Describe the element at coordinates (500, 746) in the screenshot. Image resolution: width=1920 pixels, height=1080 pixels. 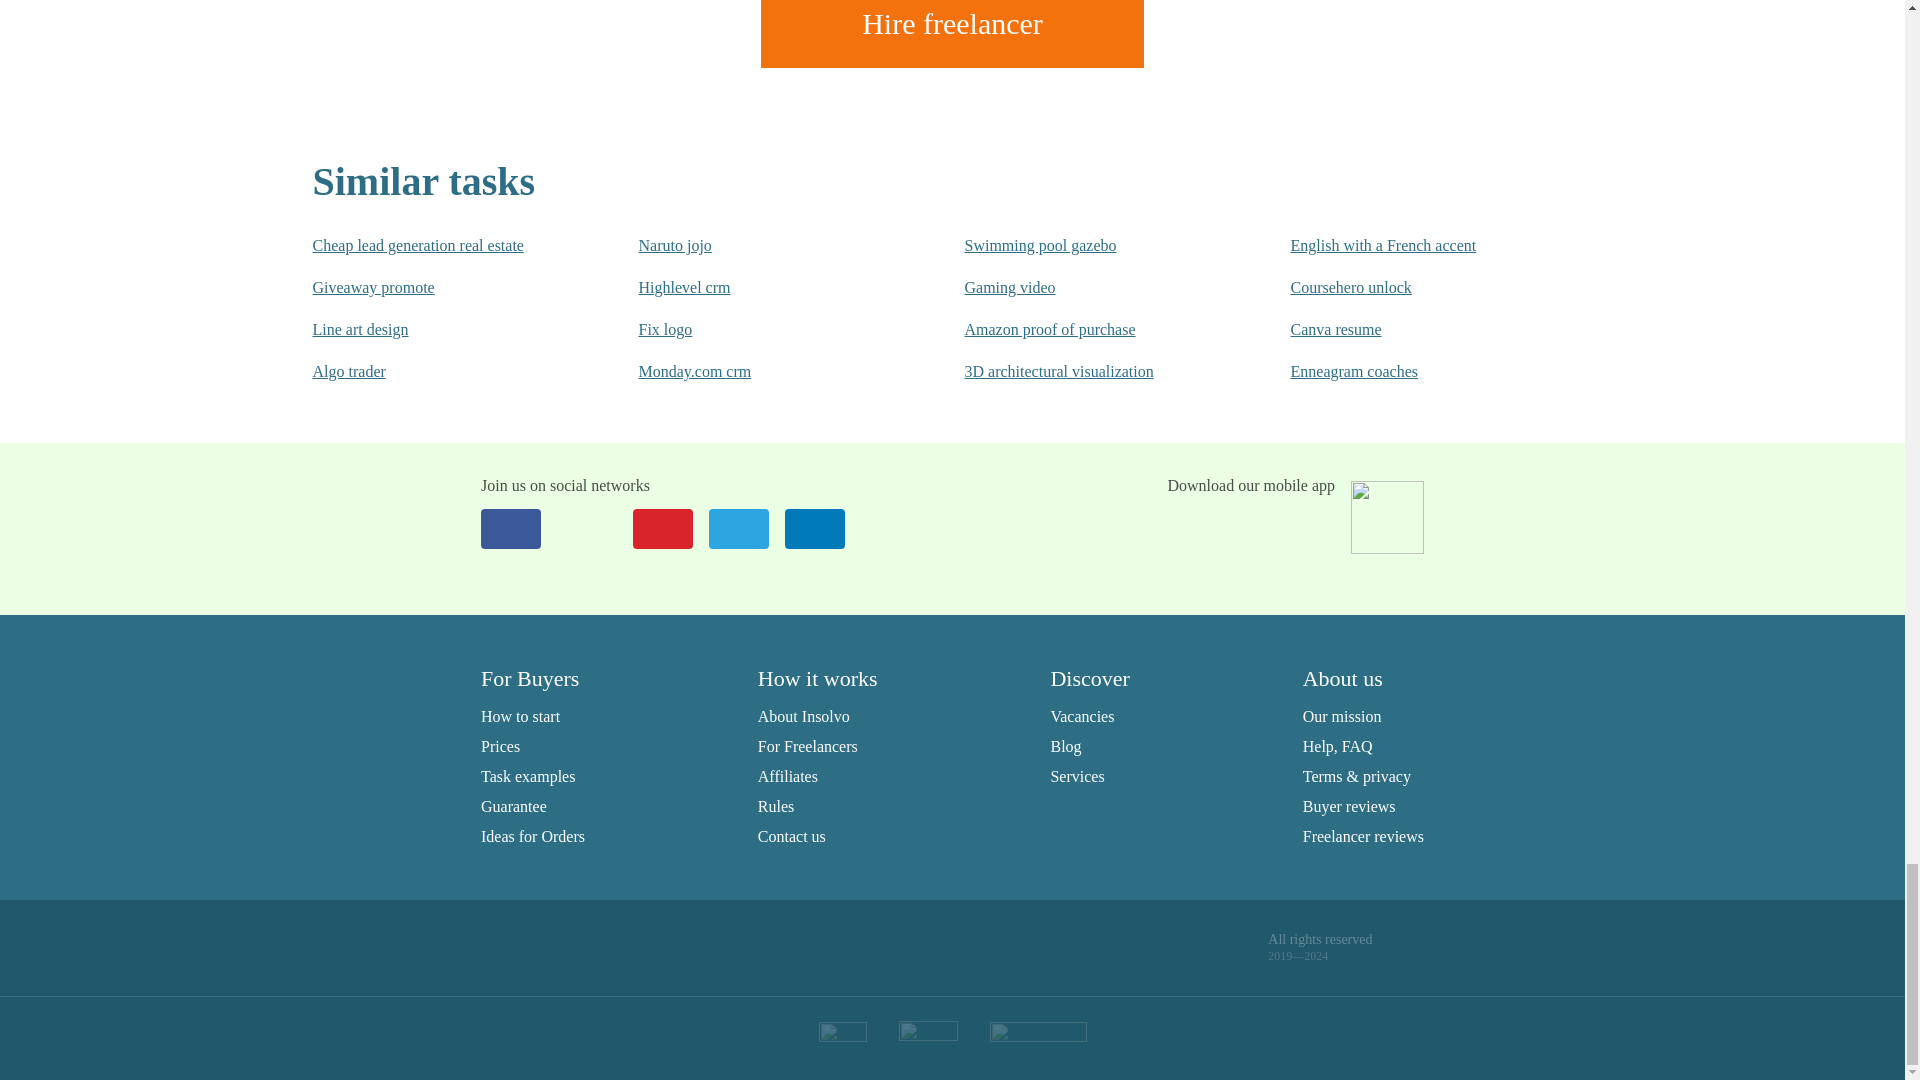
I see `Prices` at that location.